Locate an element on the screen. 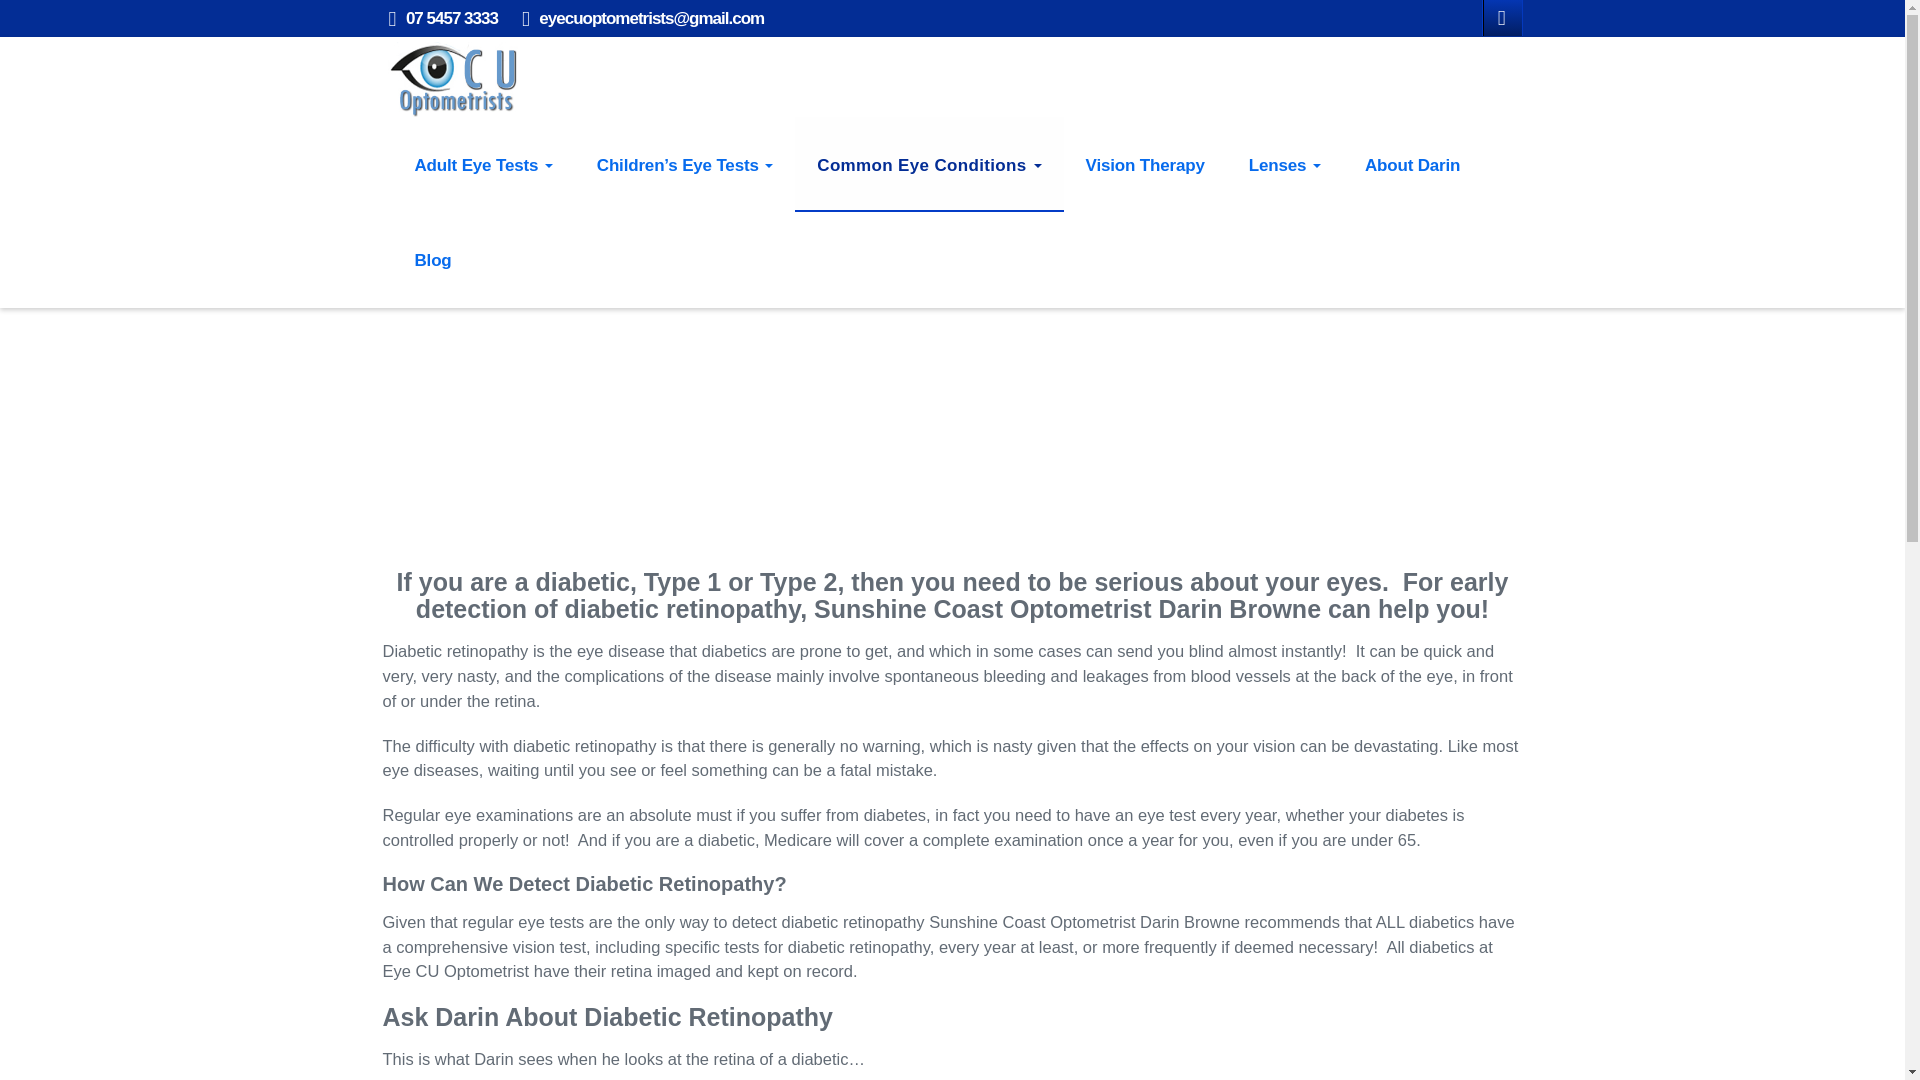 Image resolution: width=1920 pixels, height=1080 pixels. Children's Eye Tests is located at coordinates (685, 164).